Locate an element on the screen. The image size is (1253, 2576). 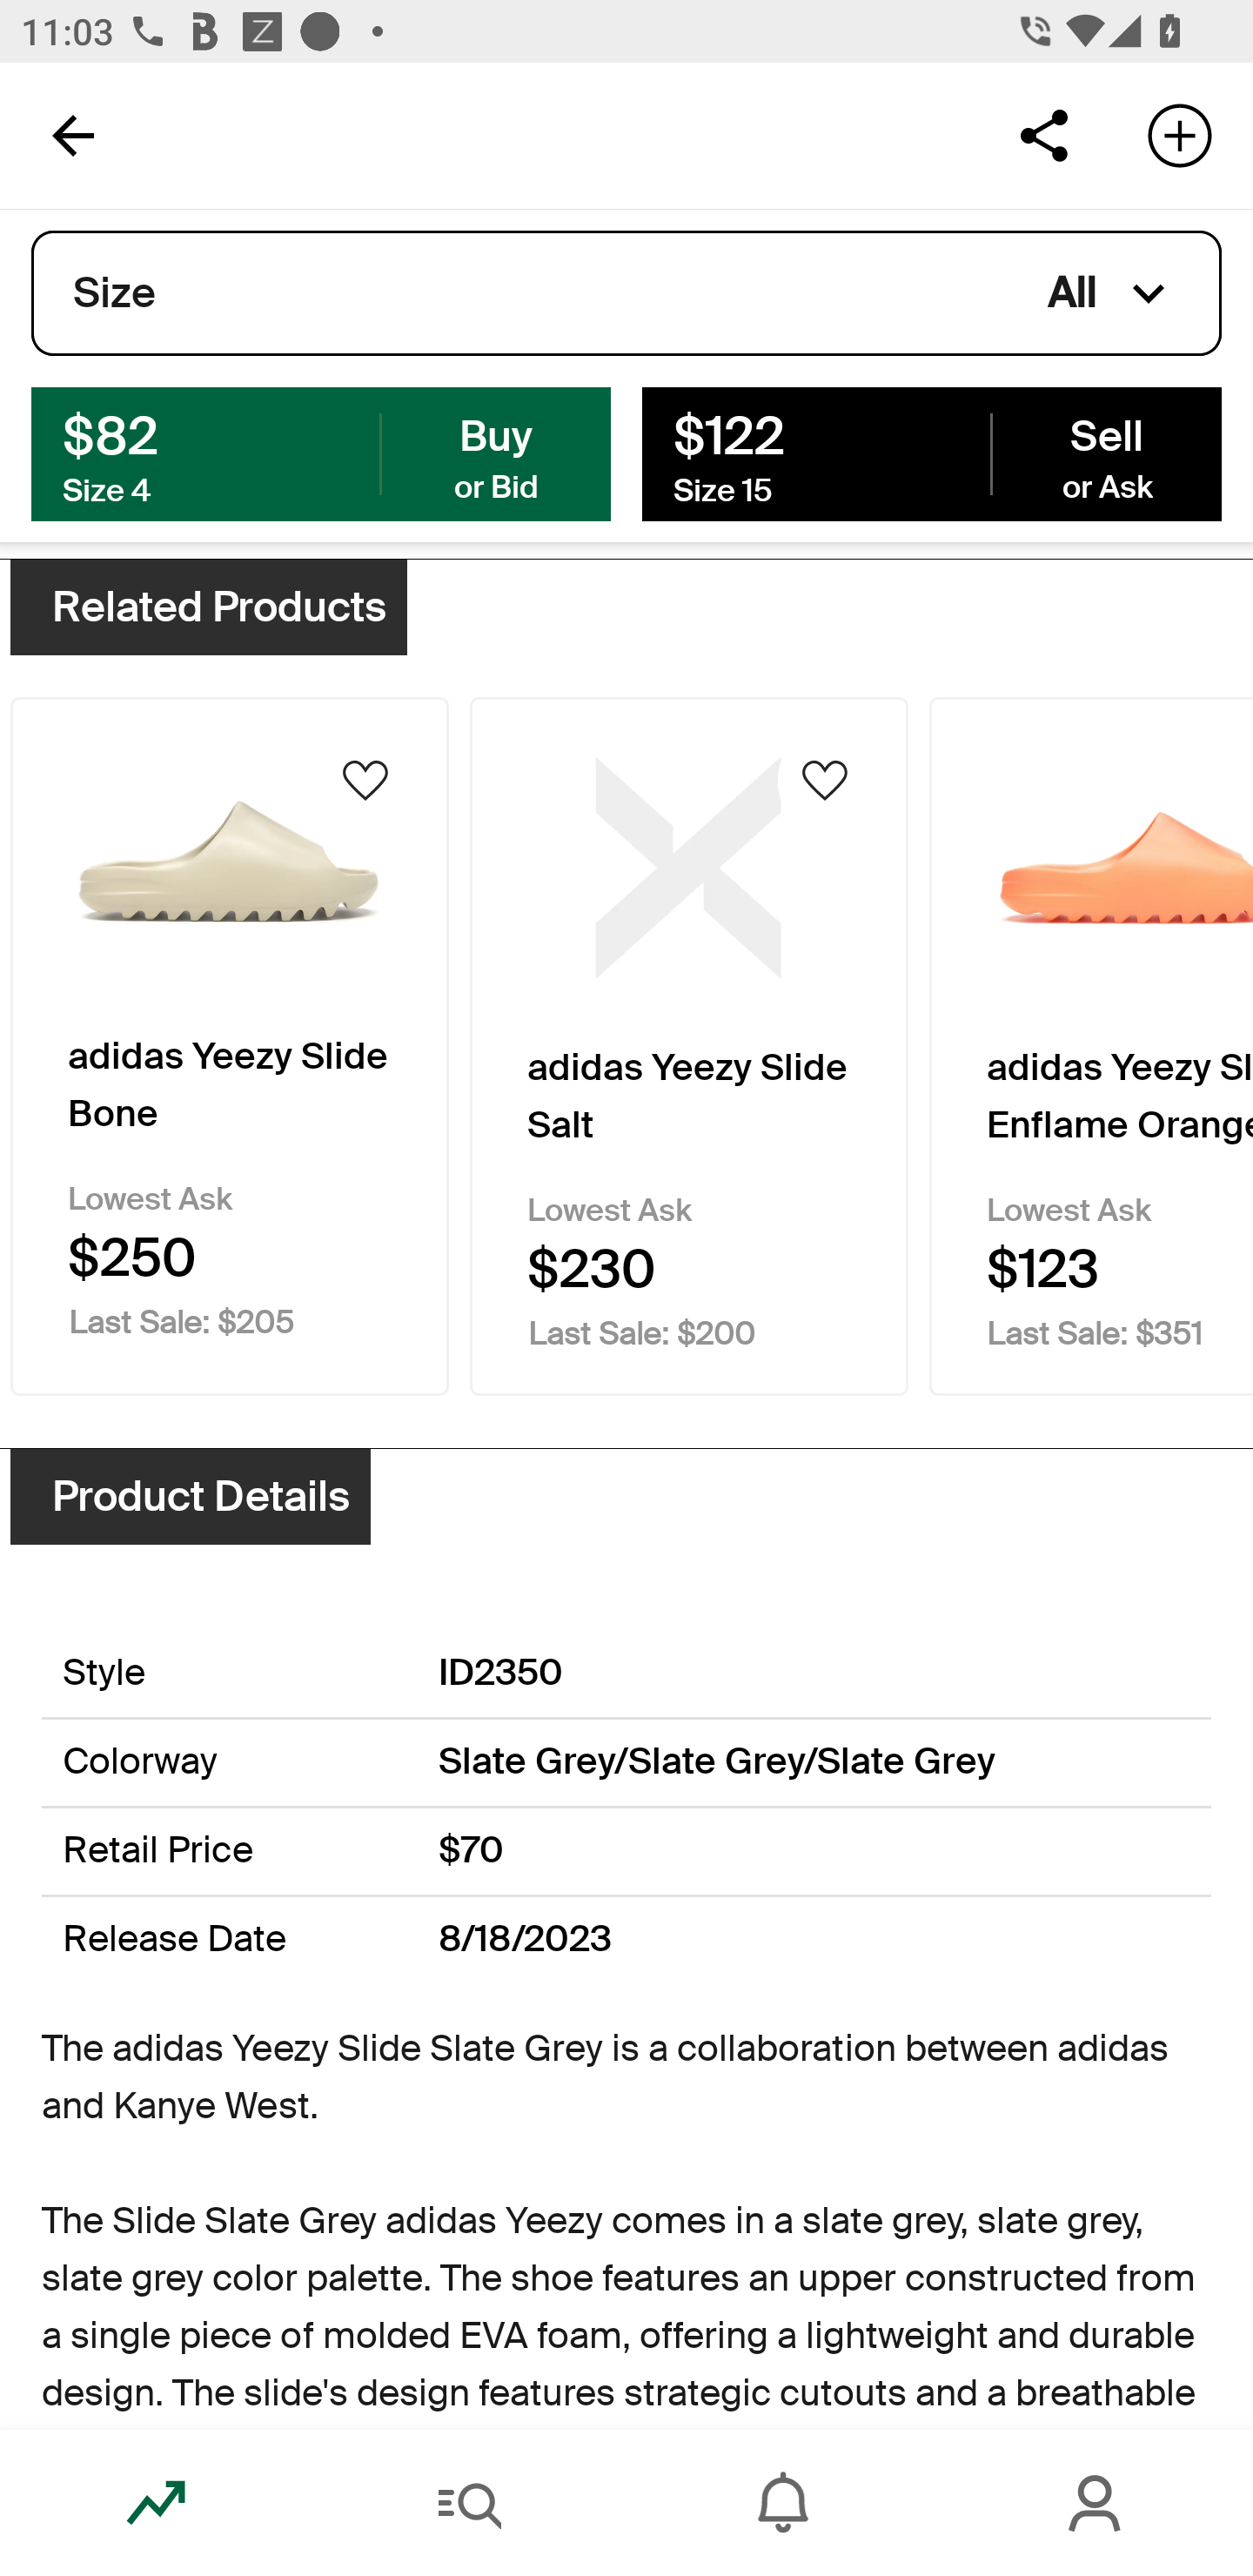
$122 Sell Size 15 or Ask is located at coordinates (931, 453).